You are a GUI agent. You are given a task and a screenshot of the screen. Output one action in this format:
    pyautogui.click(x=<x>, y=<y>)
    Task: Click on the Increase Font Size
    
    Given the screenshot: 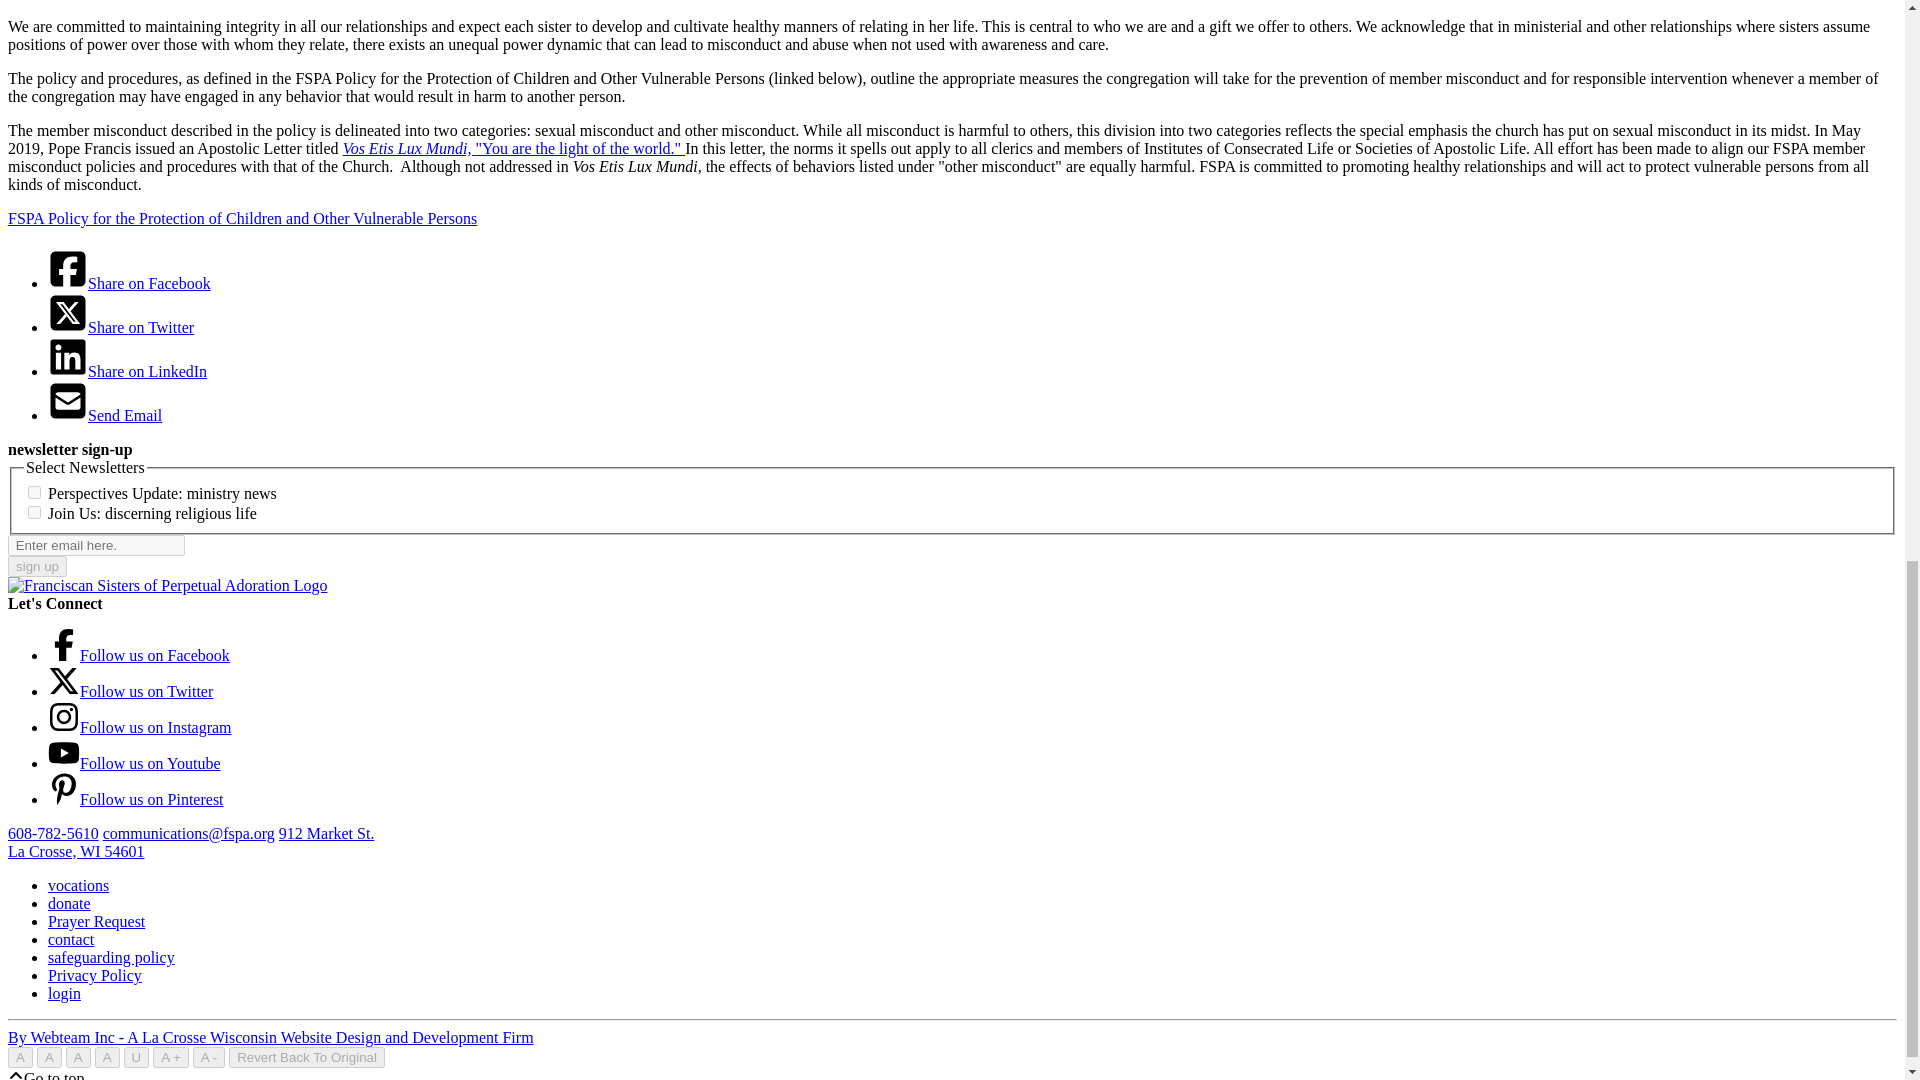 What is the action you would take?
    pyautogui.click(x=170, y=1057)
    